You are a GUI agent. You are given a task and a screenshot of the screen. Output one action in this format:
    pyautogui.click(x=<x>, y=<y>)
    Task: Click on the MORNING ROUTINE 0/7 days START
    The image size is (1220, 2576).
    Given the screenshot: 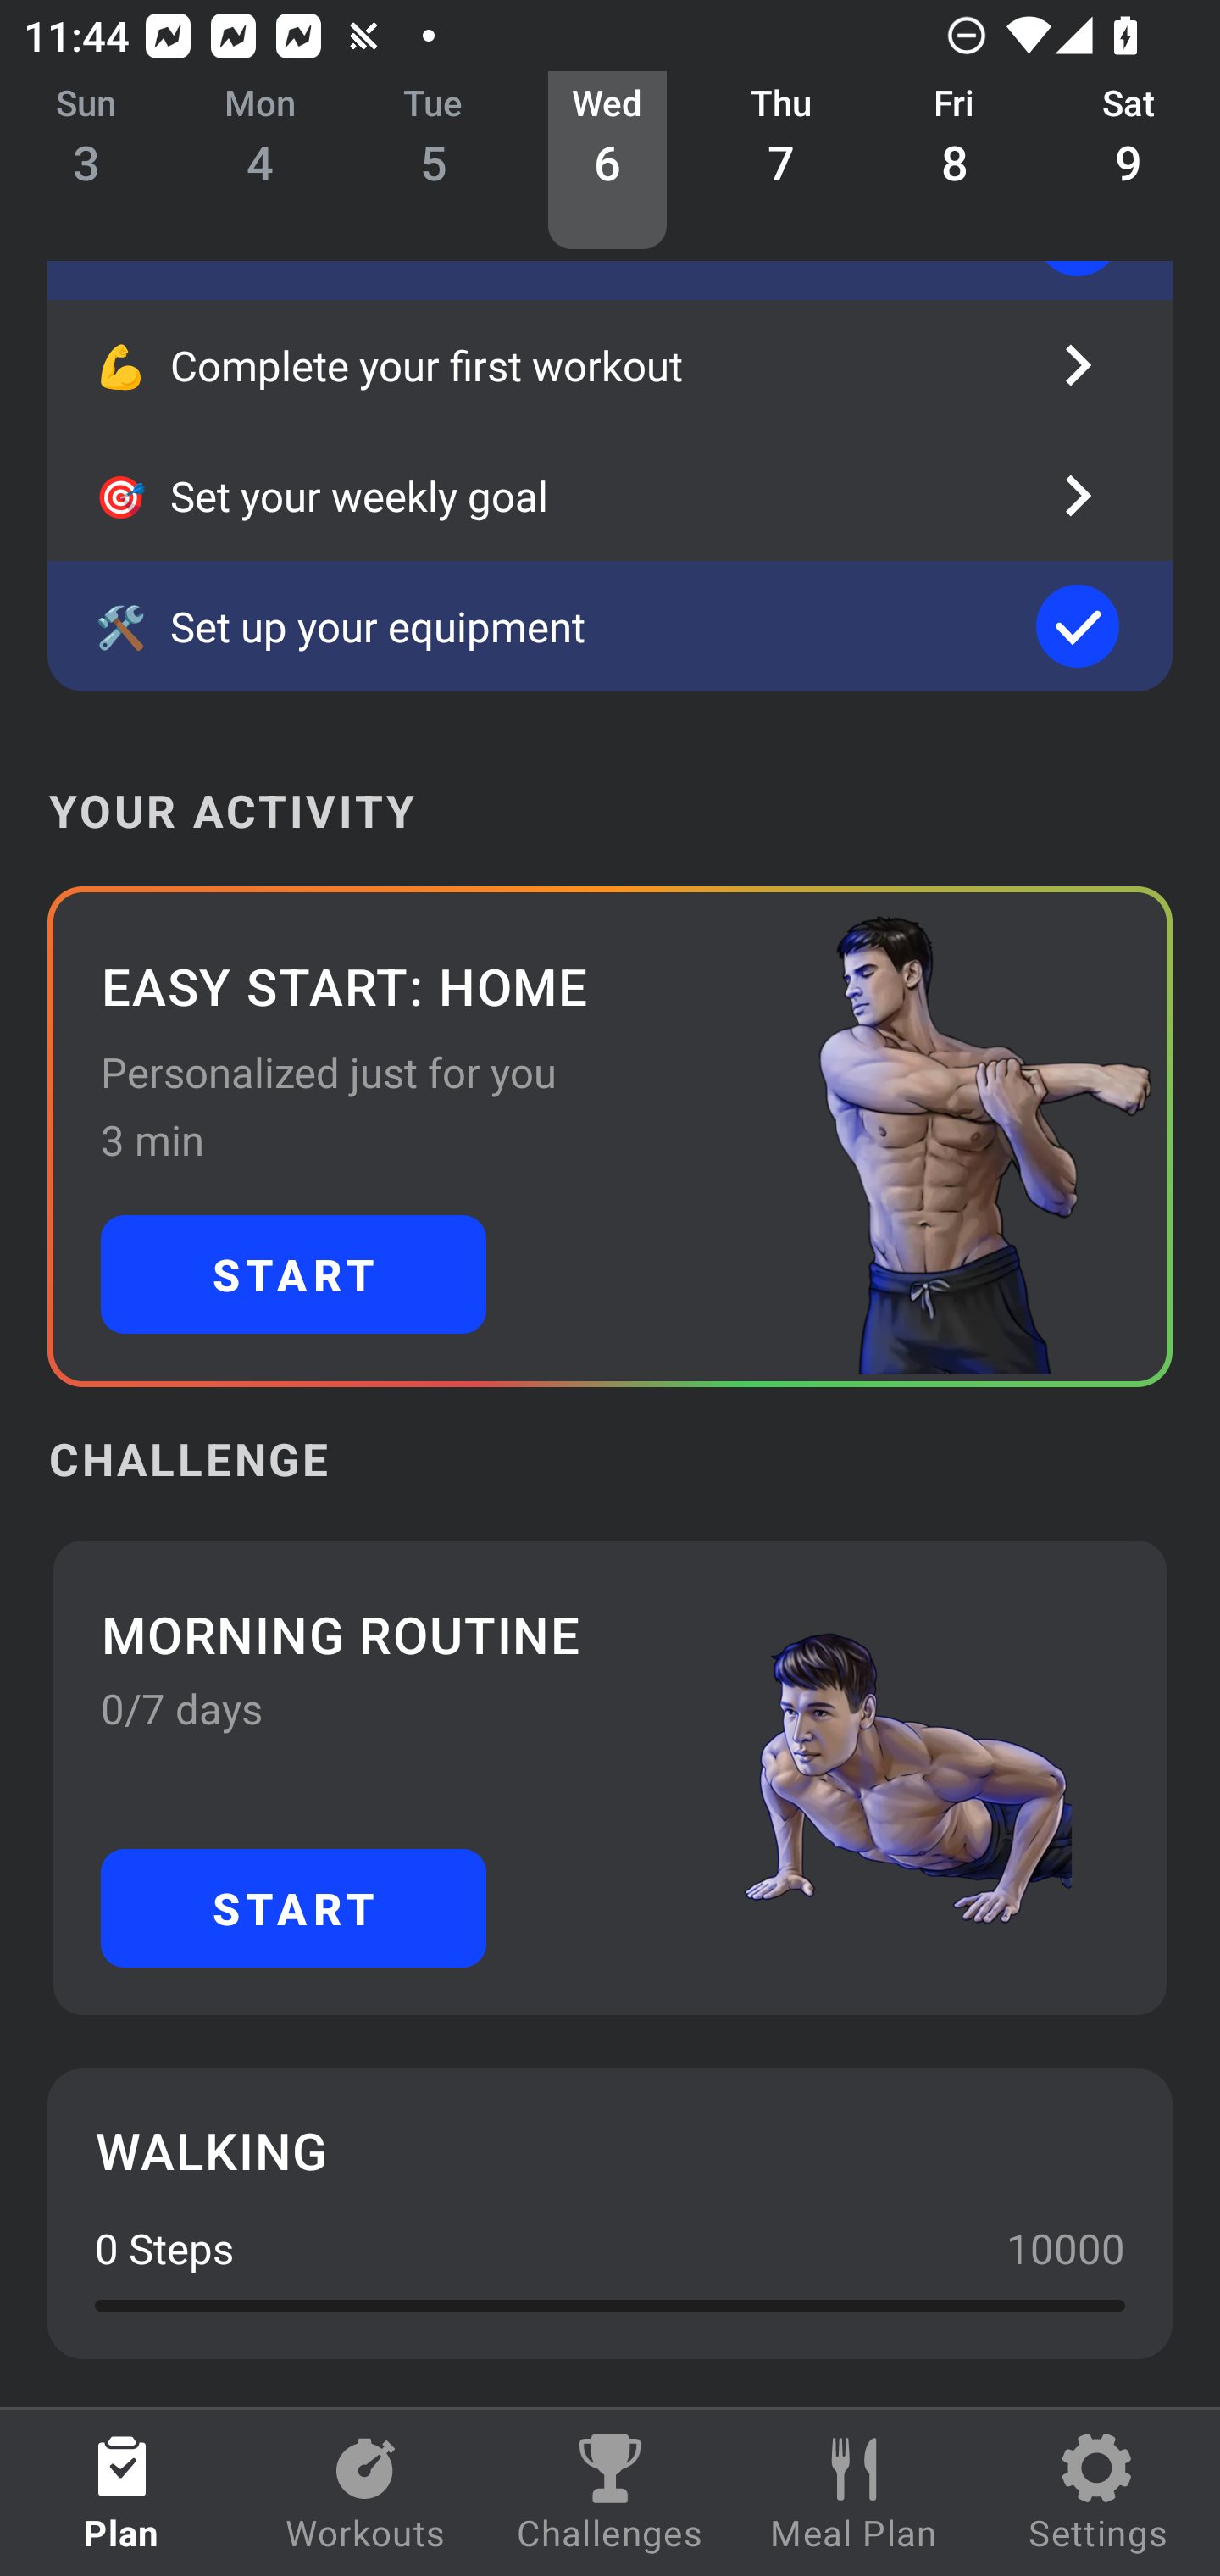 What is the action you would take?
    pyautogui.click(x=610, y=1778)
    